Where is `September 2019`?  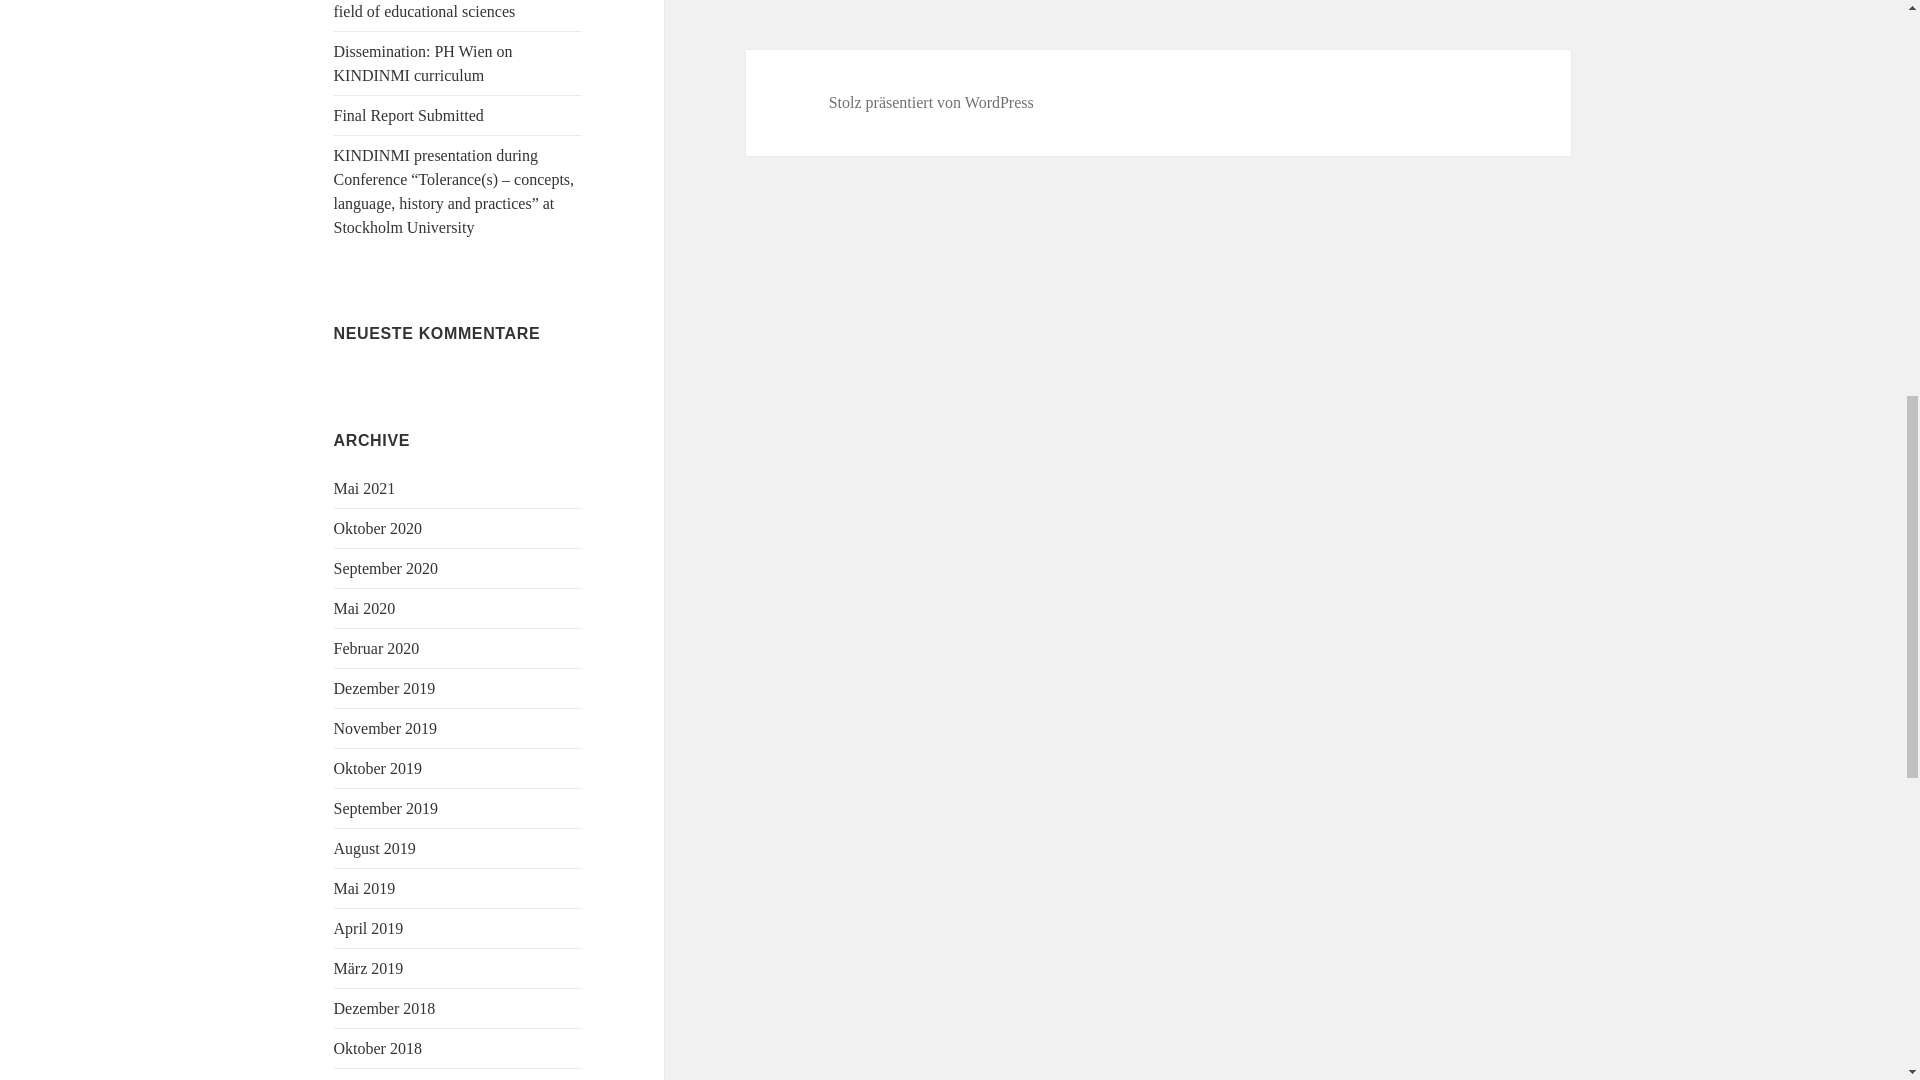 September 2019 is located at coordinates (386, 808).